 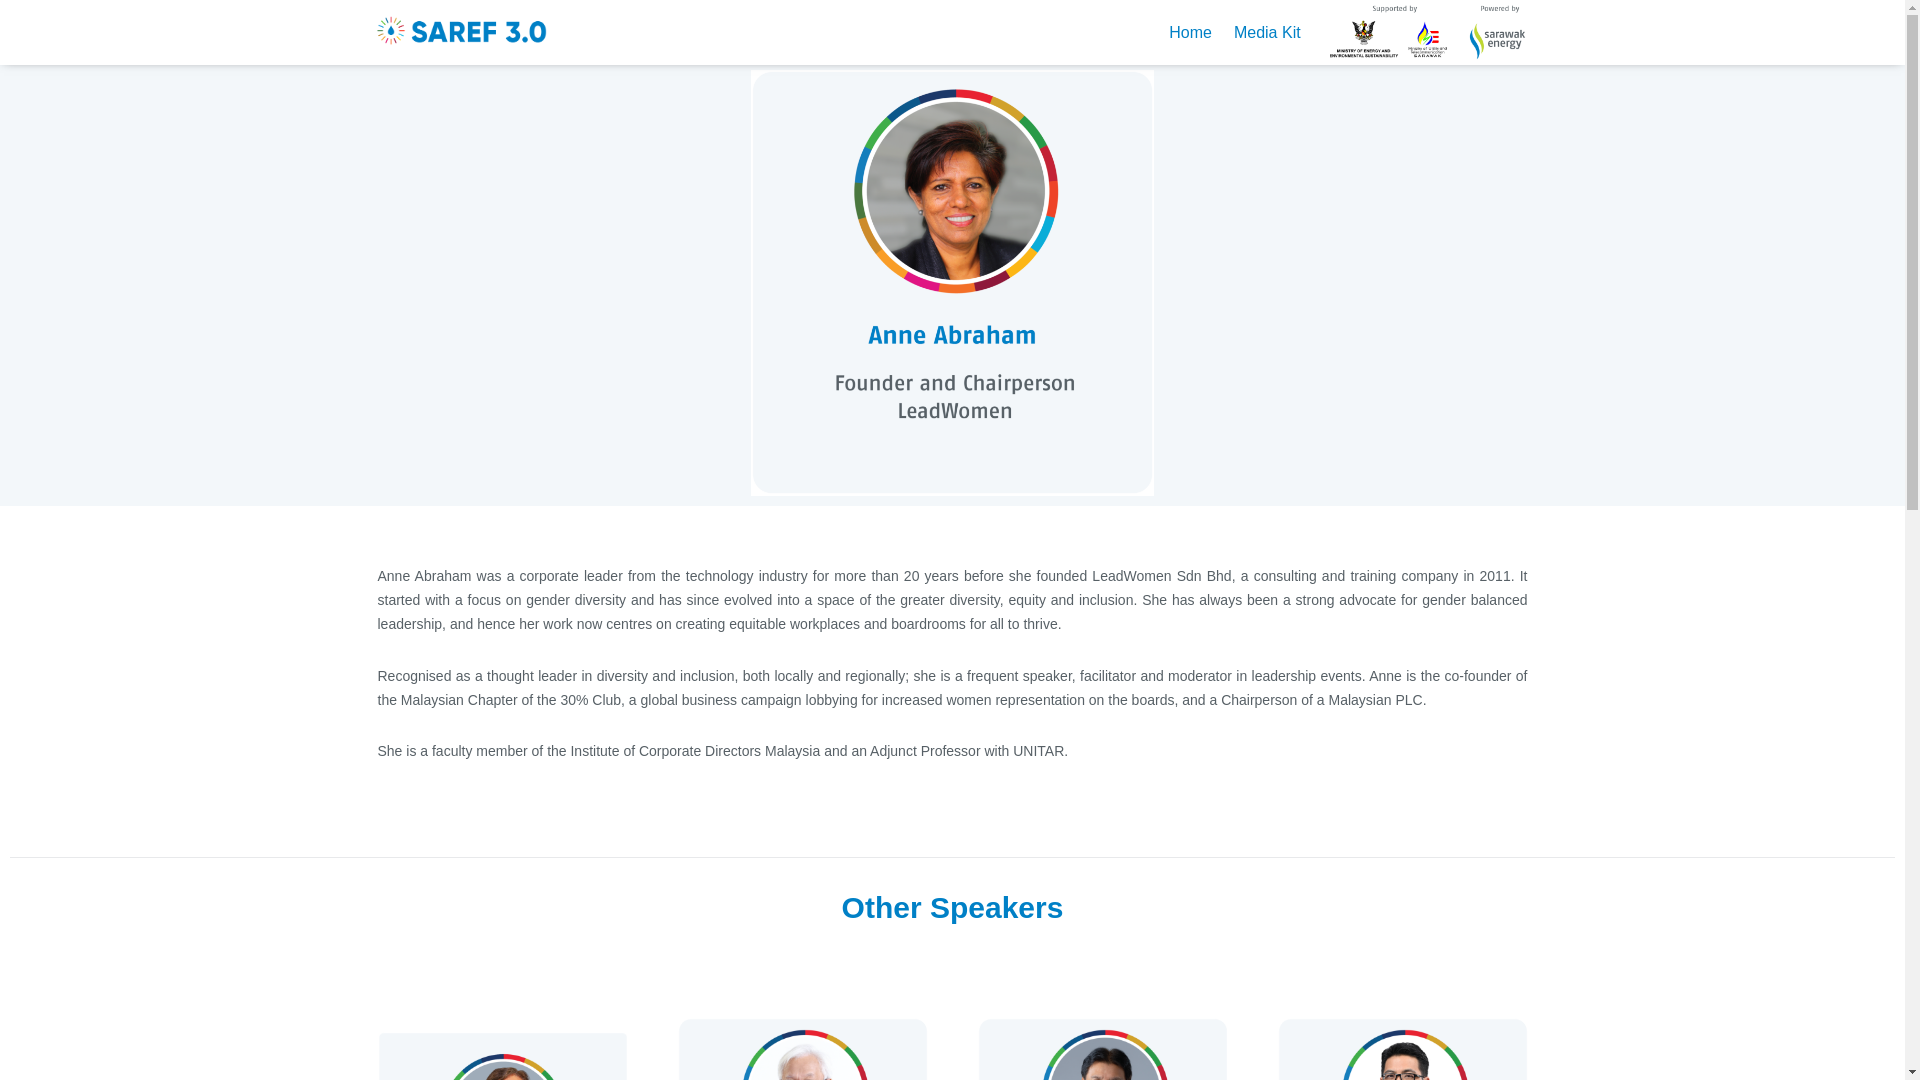 What do you see at coordinates (1267, 32) in the screenshot?
I see `Media Kit` at bounding box center [1267, 32].